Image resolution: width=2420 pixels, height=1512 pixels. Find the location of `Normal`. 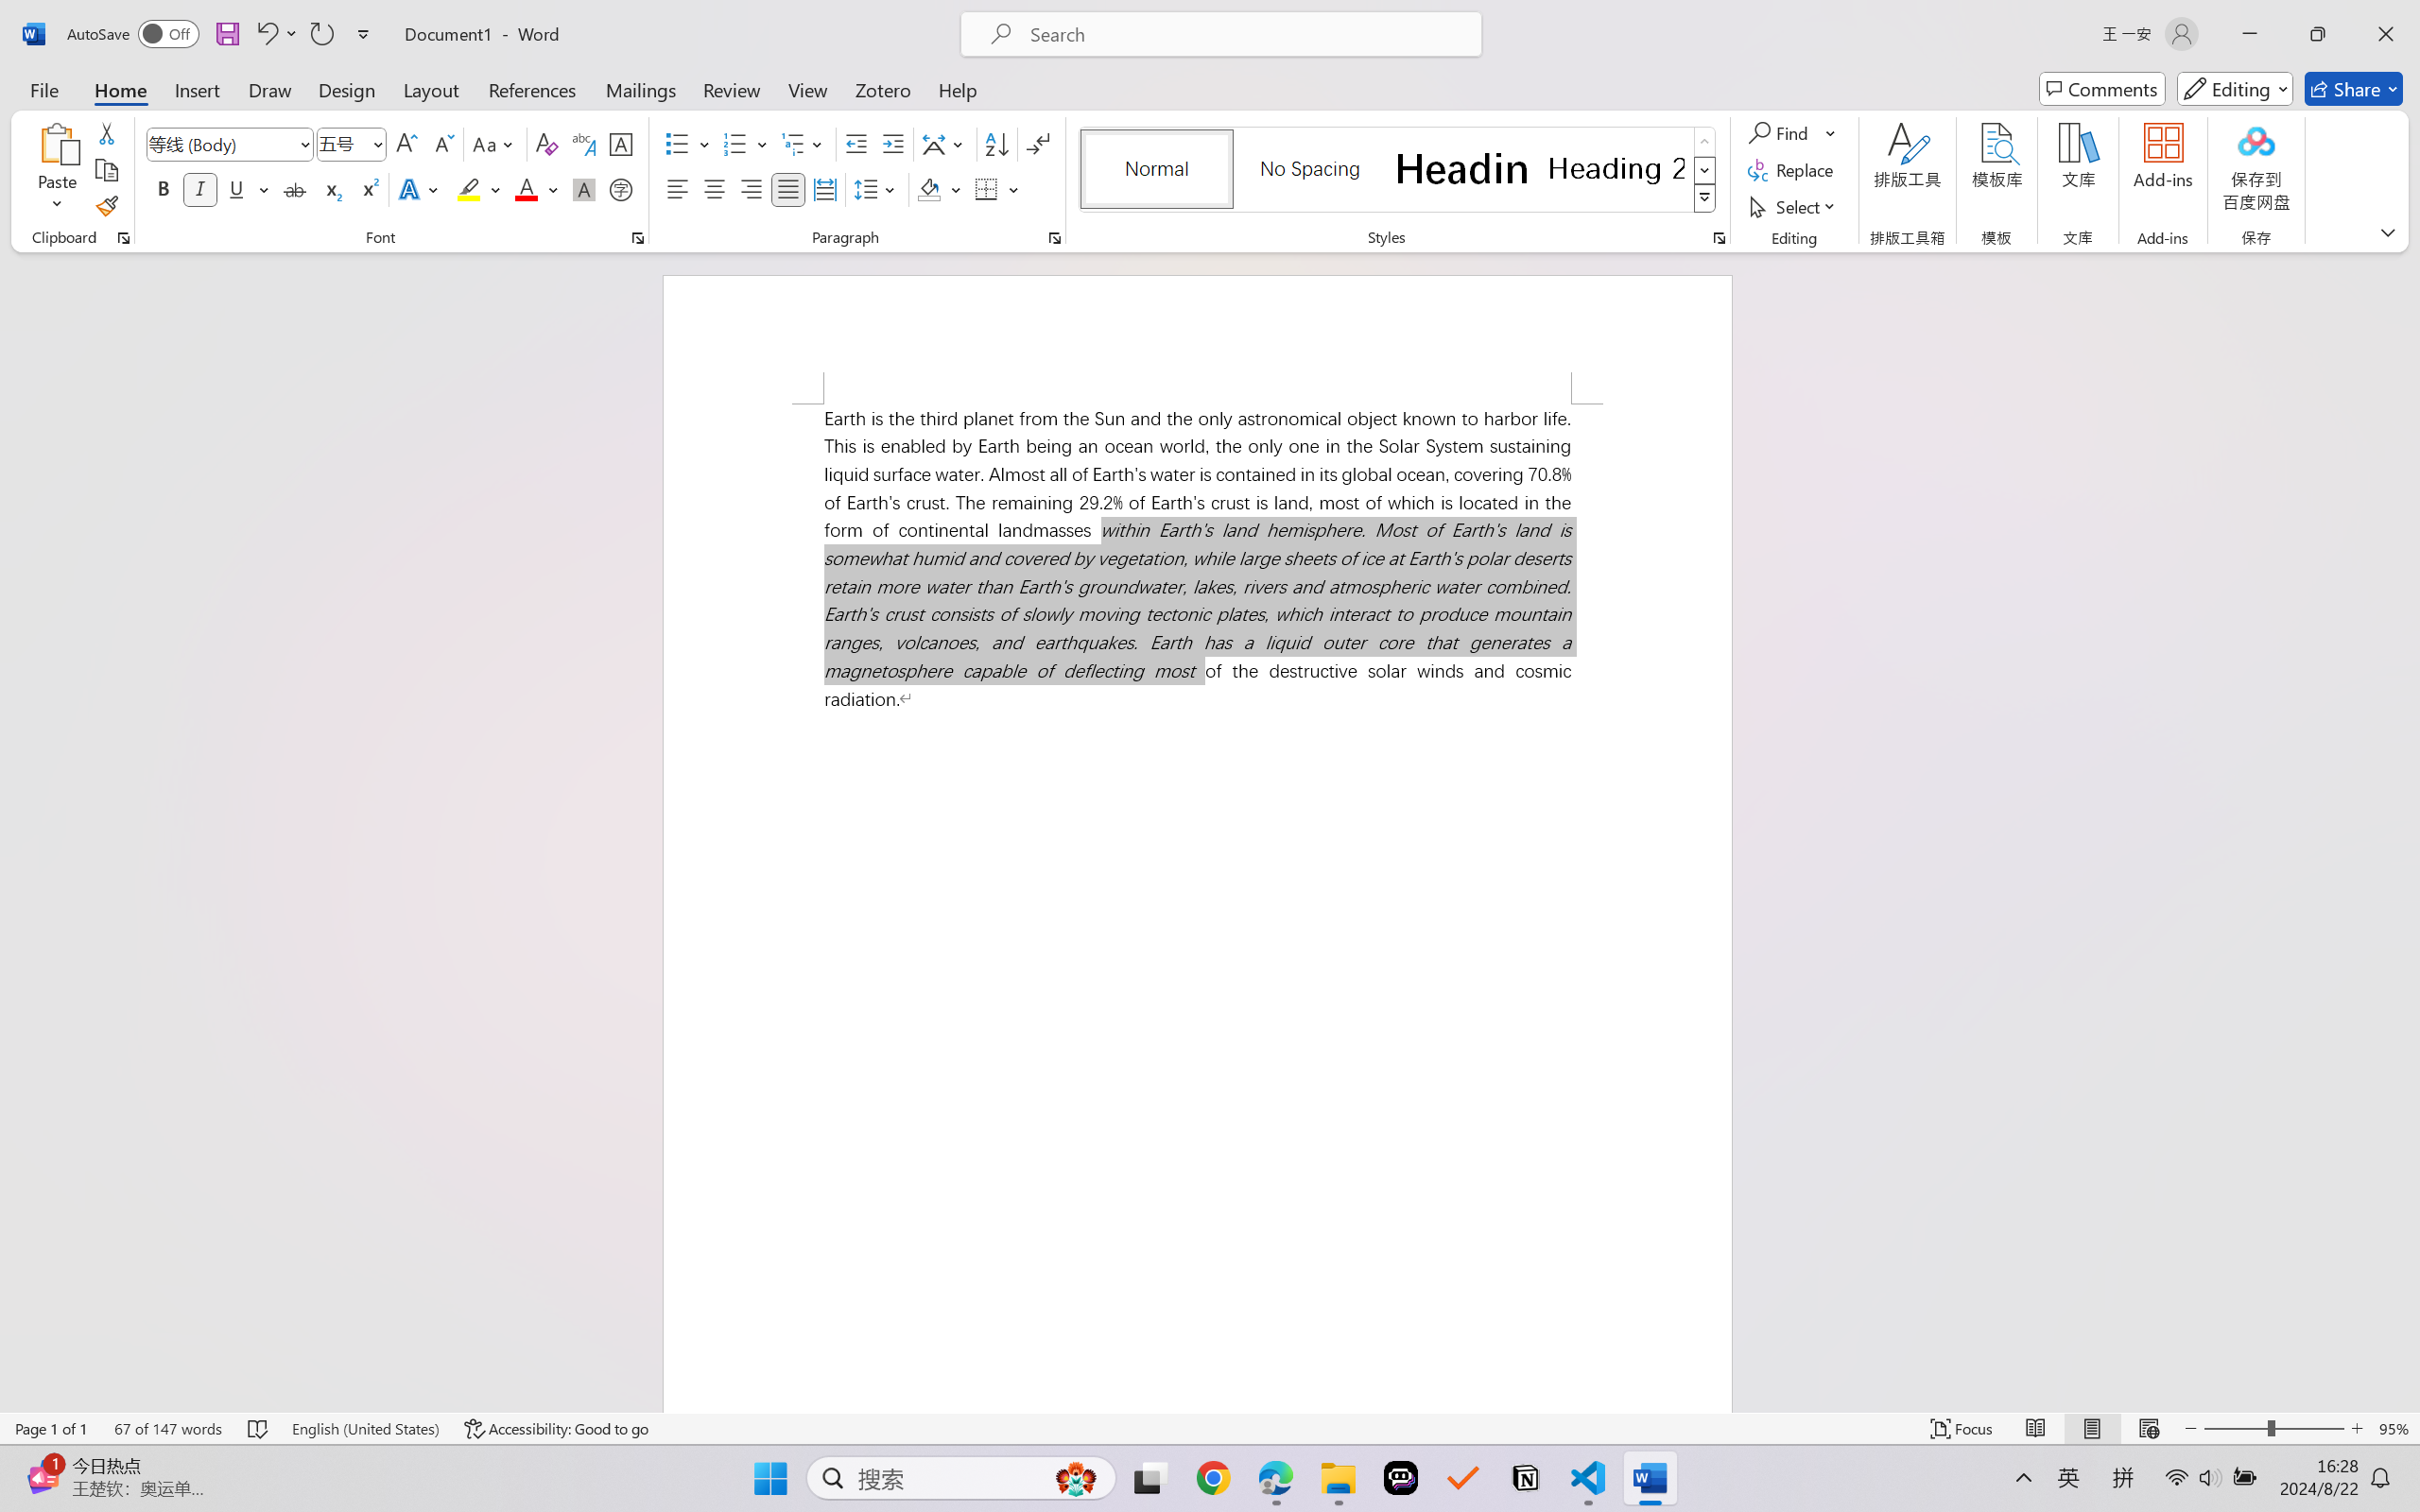

Normal is located at coordinates (2094, 1459).